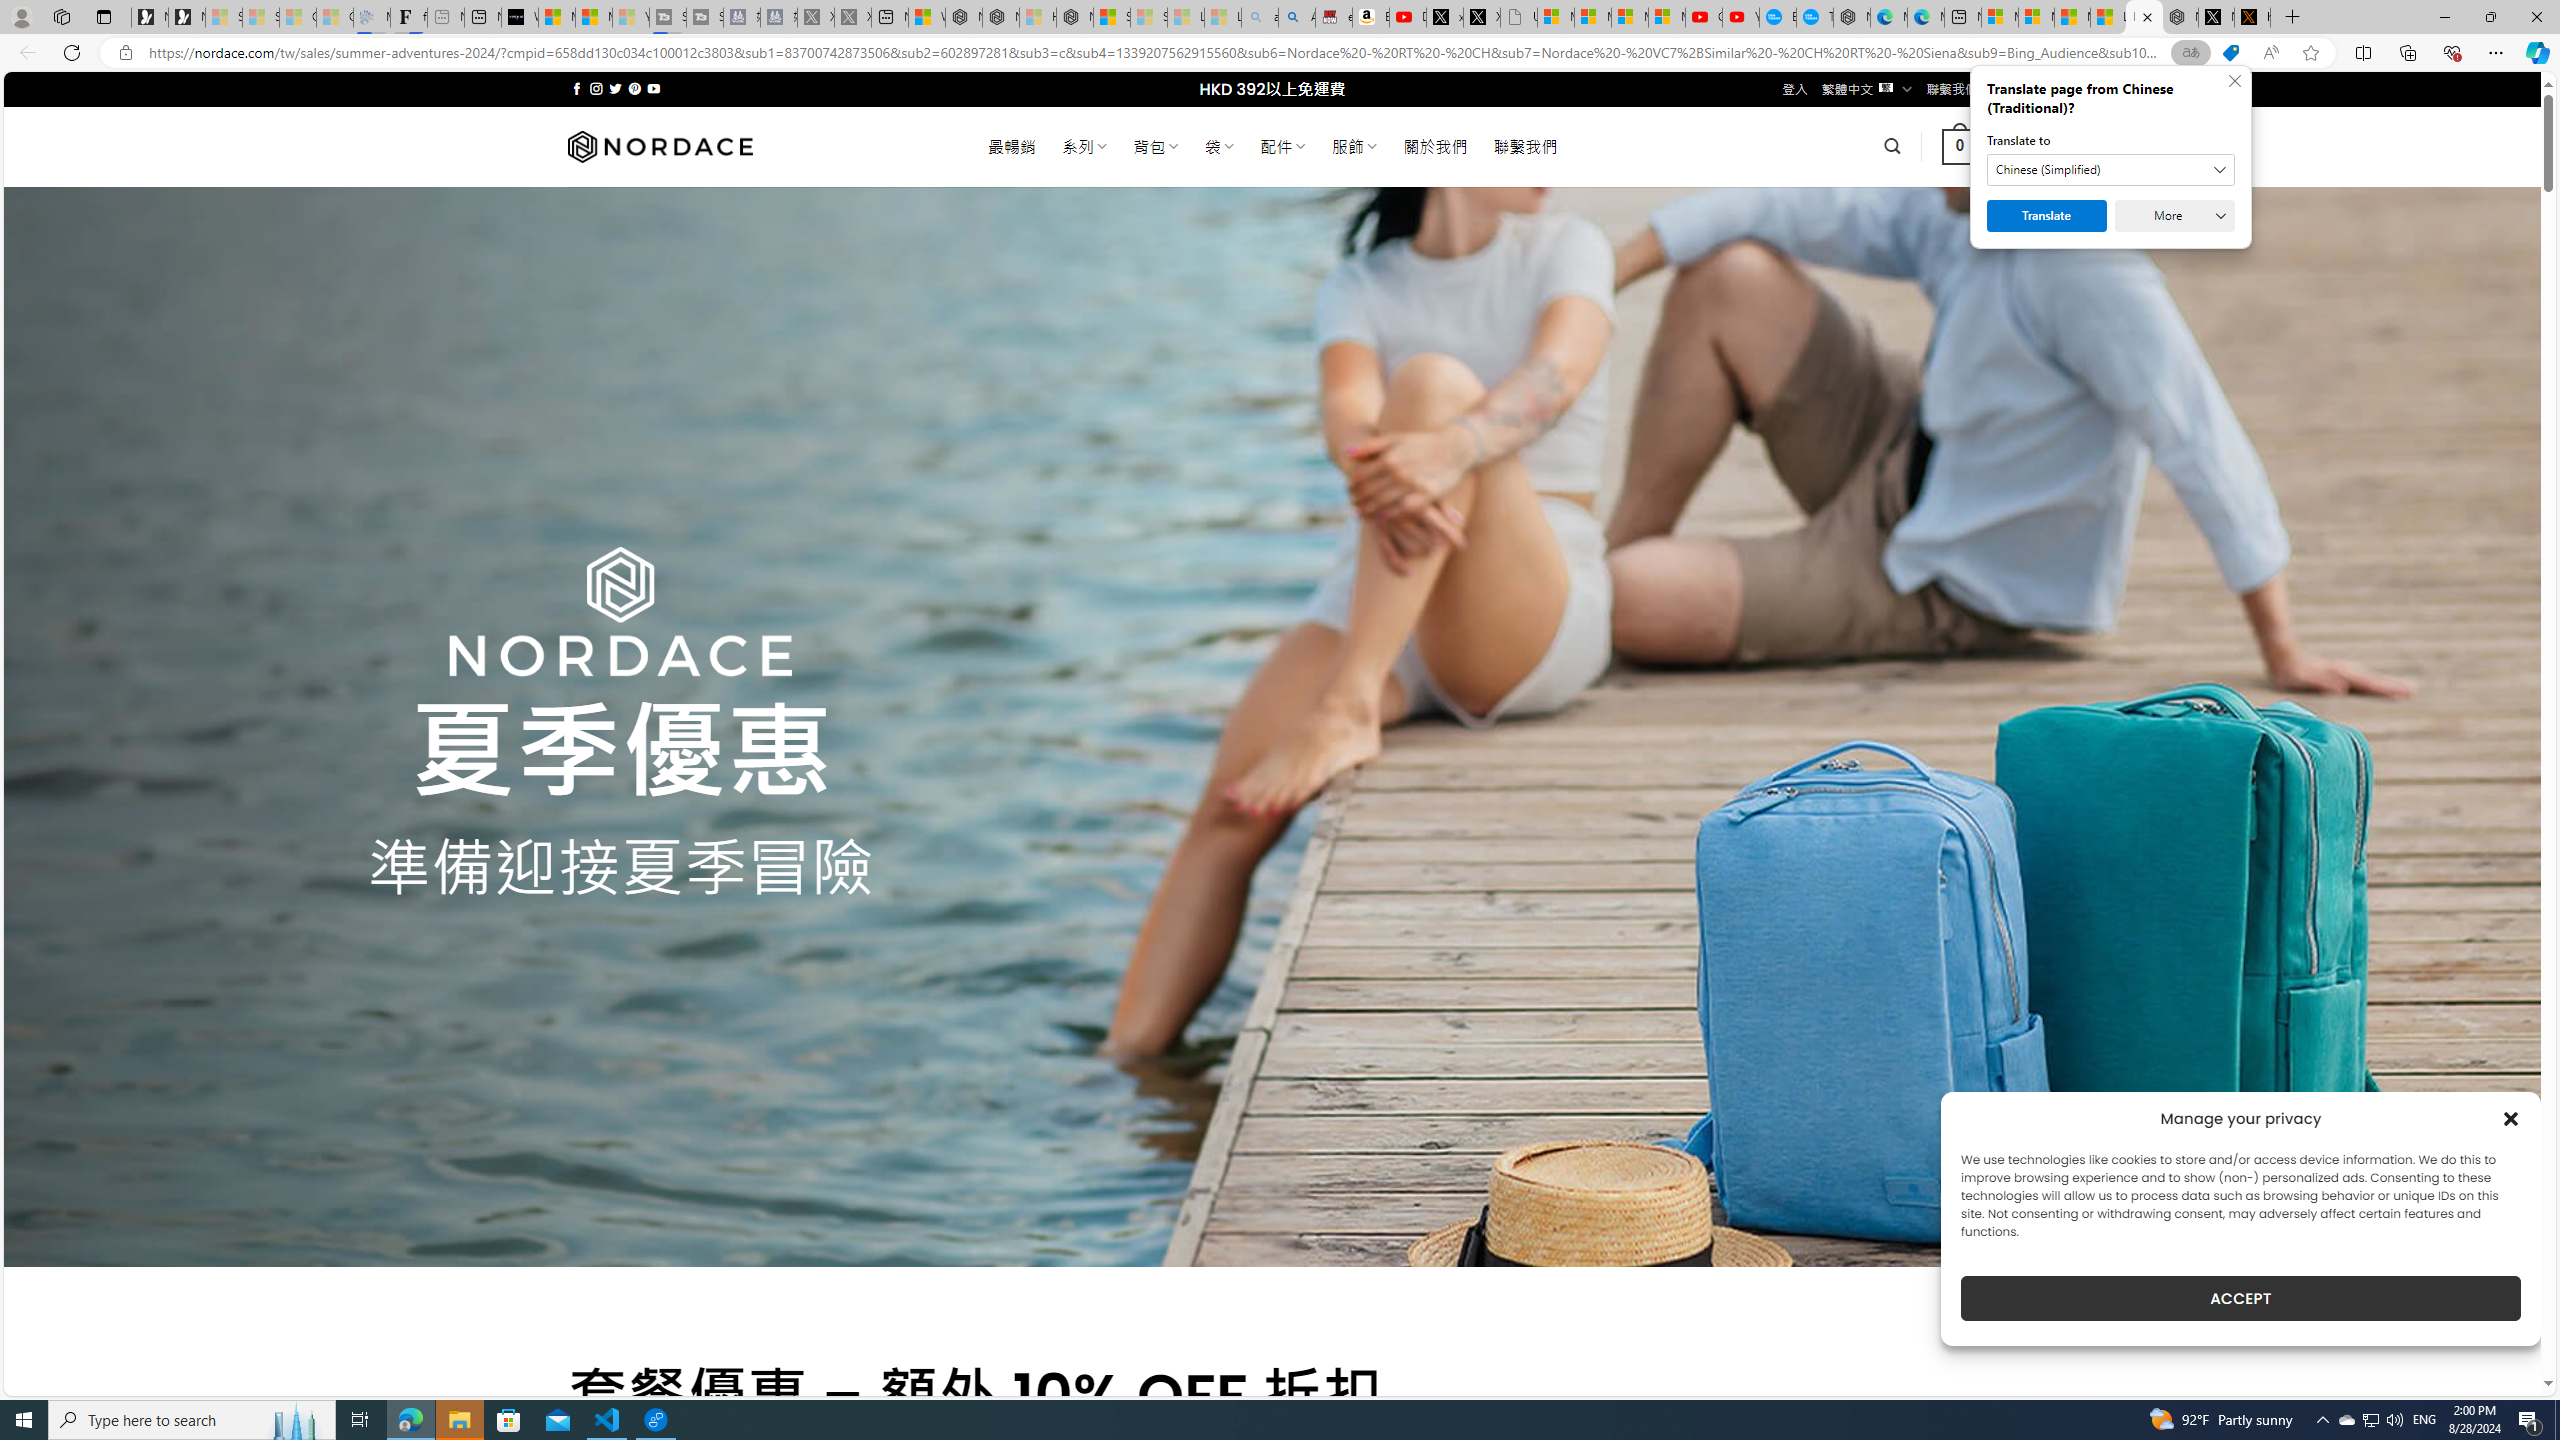 Image resolution: width=2560 pixels, height=1440 pixels. I want to click on Follow on Facebook, so click(576, 88).